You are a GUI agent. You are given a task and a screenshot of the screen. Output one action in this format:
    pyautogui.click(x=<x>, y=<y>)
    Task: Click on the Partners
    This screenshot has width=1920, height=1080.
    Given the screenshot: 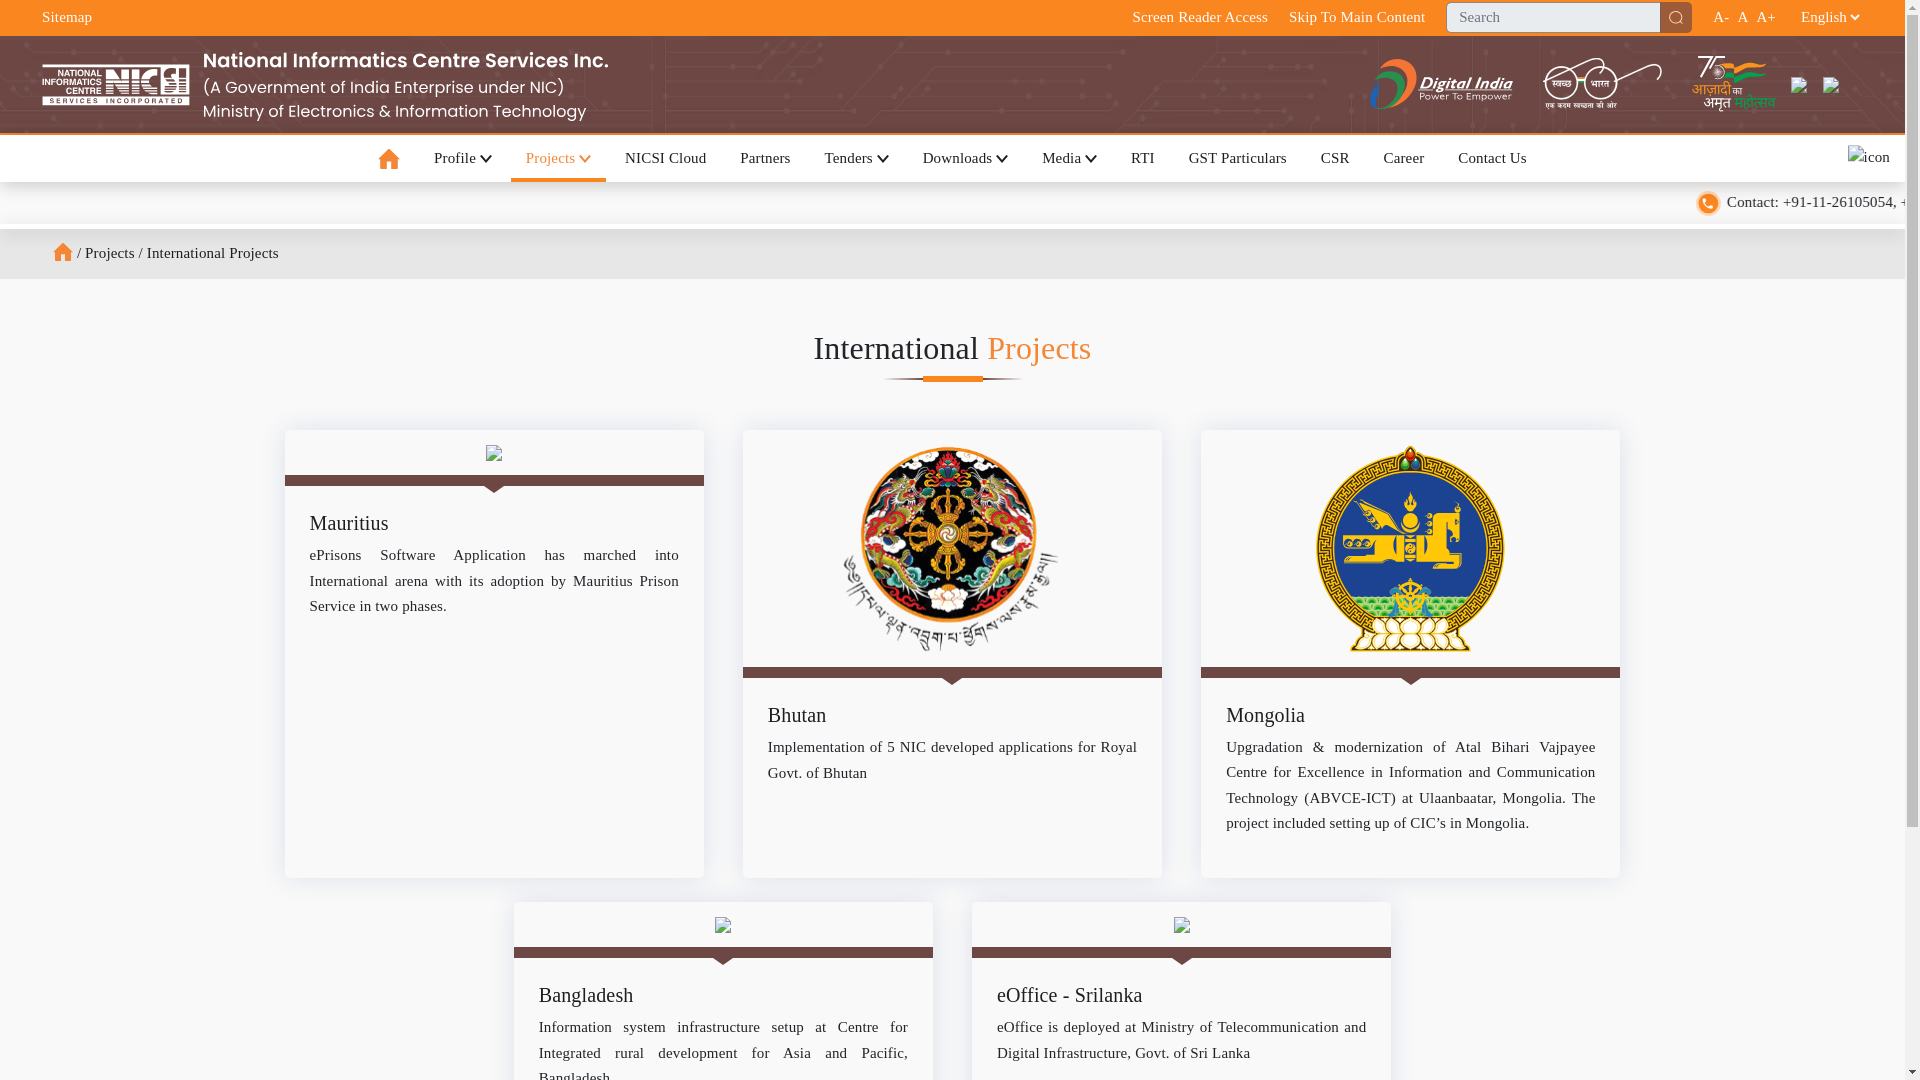 What is the action you would take?
    pyautogui.click(x=764, y=158)
    